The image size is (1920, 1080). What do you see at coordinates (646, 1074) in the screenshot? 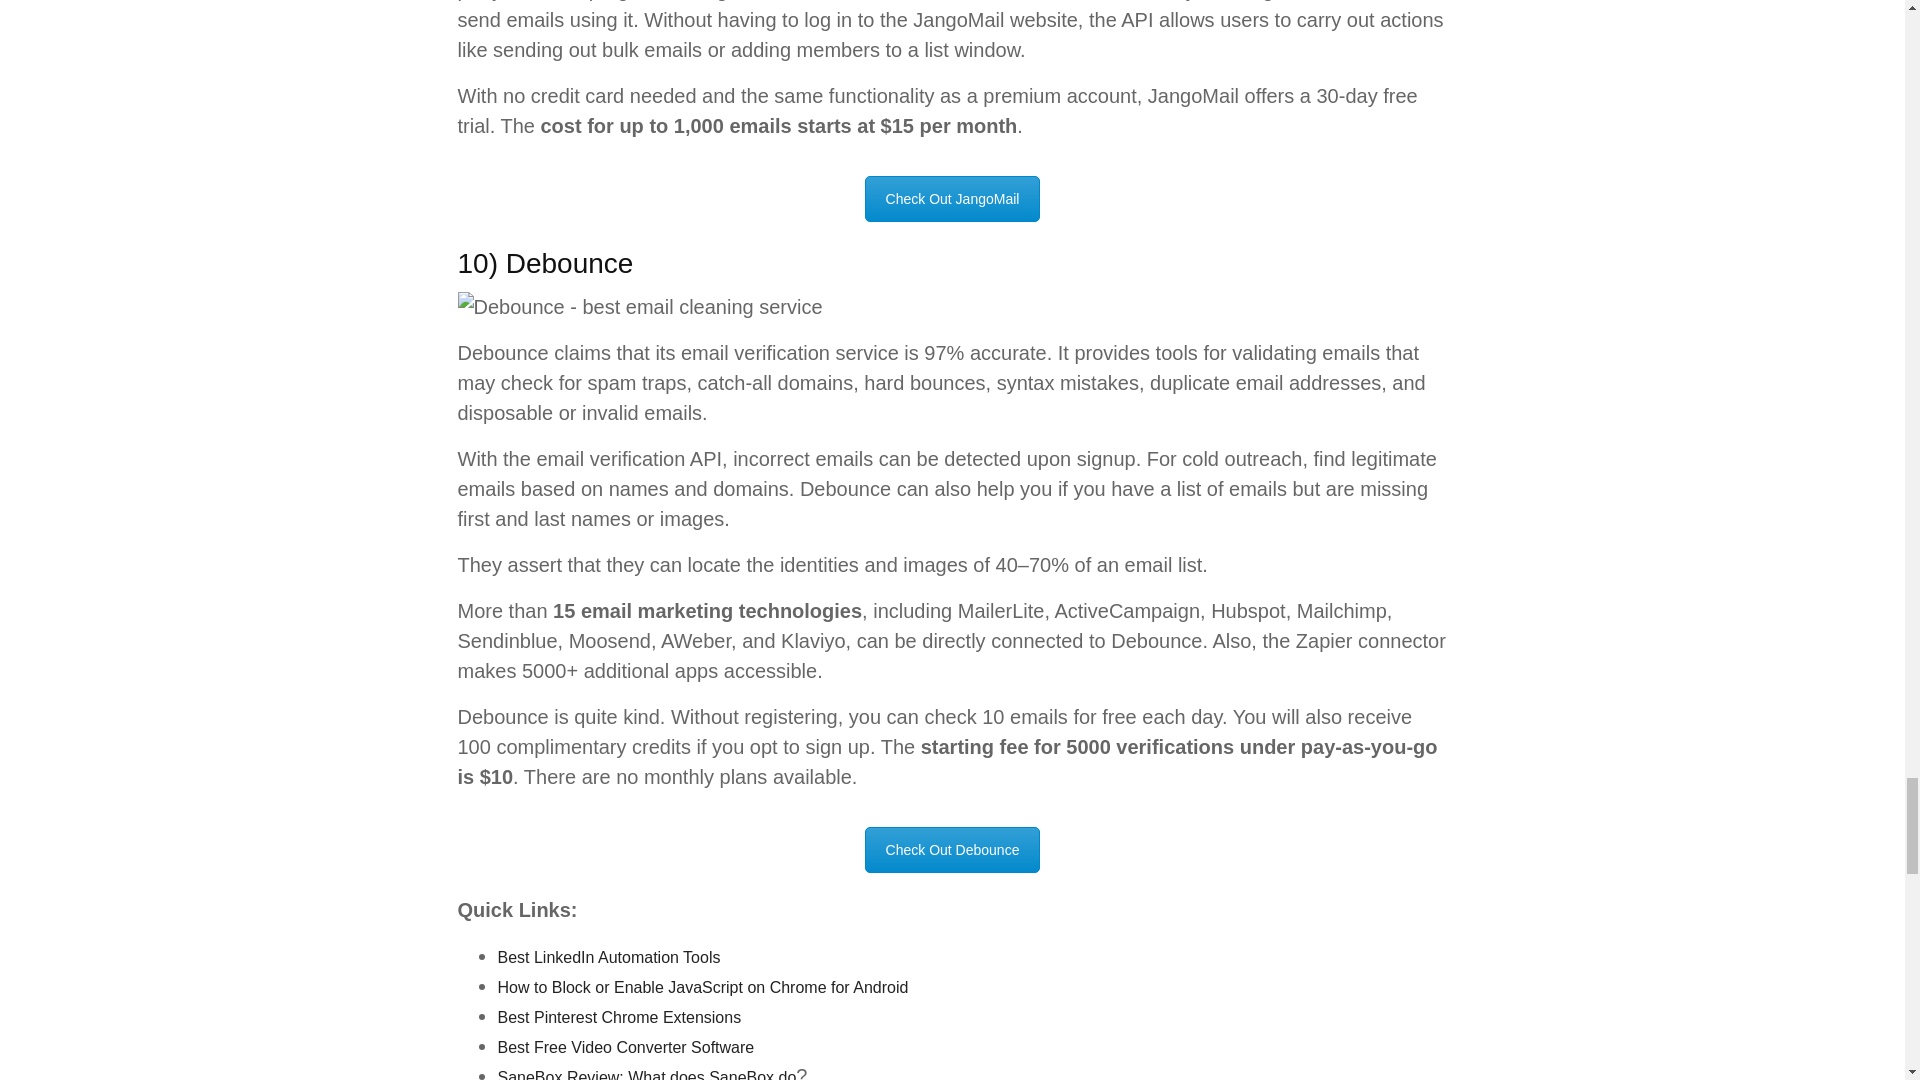
I see `SaneBox Review: What does SaneBox do` at bounding box center [646, 1074].